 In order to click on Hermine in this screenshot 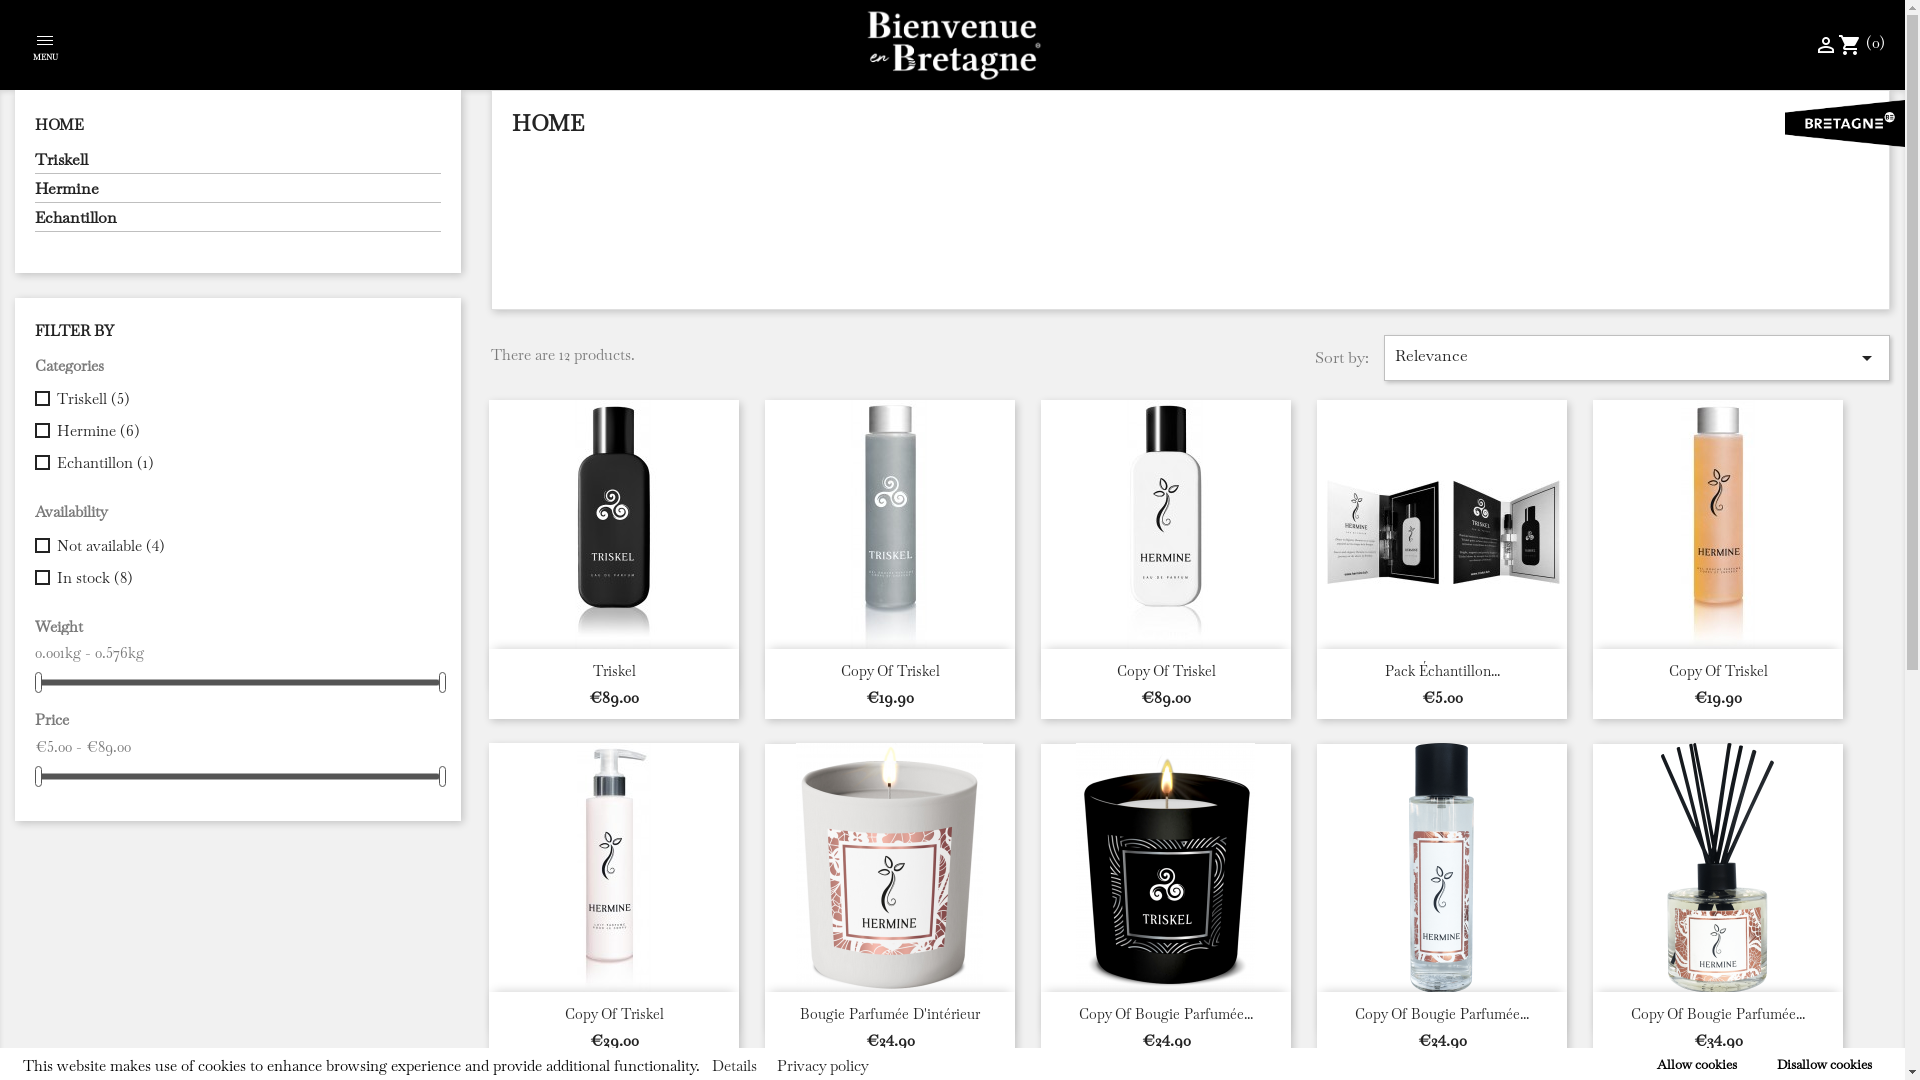, I will do `click(238, 191)`.